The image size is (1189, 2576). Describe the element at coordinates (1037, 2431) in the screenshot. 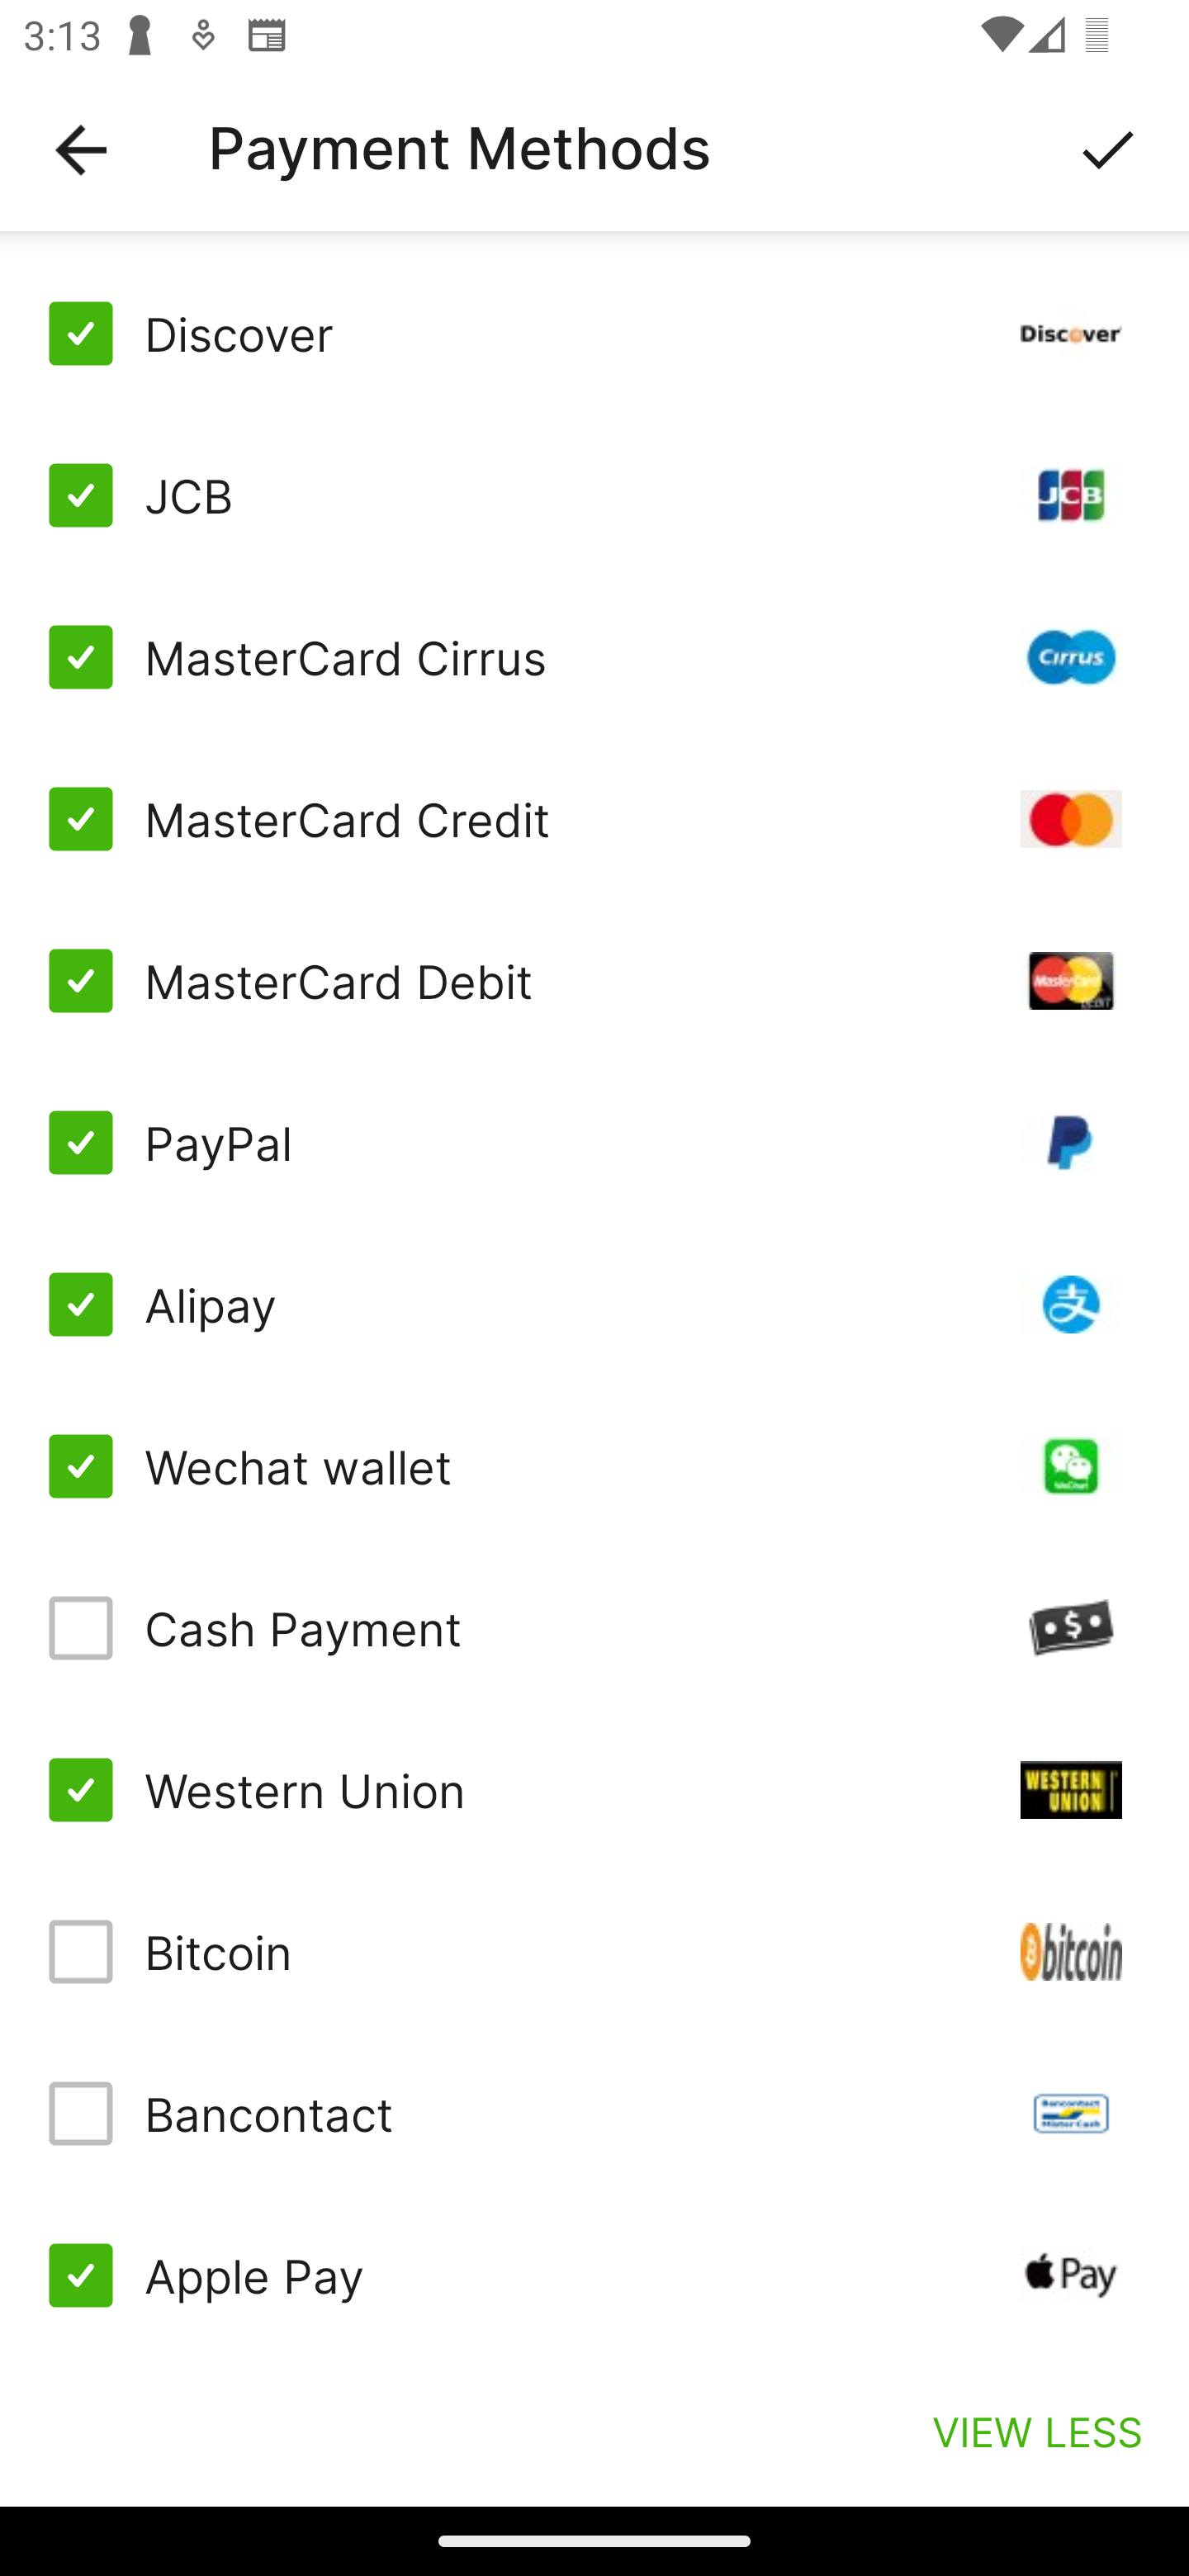

I see `VIEW LESS` at that location.